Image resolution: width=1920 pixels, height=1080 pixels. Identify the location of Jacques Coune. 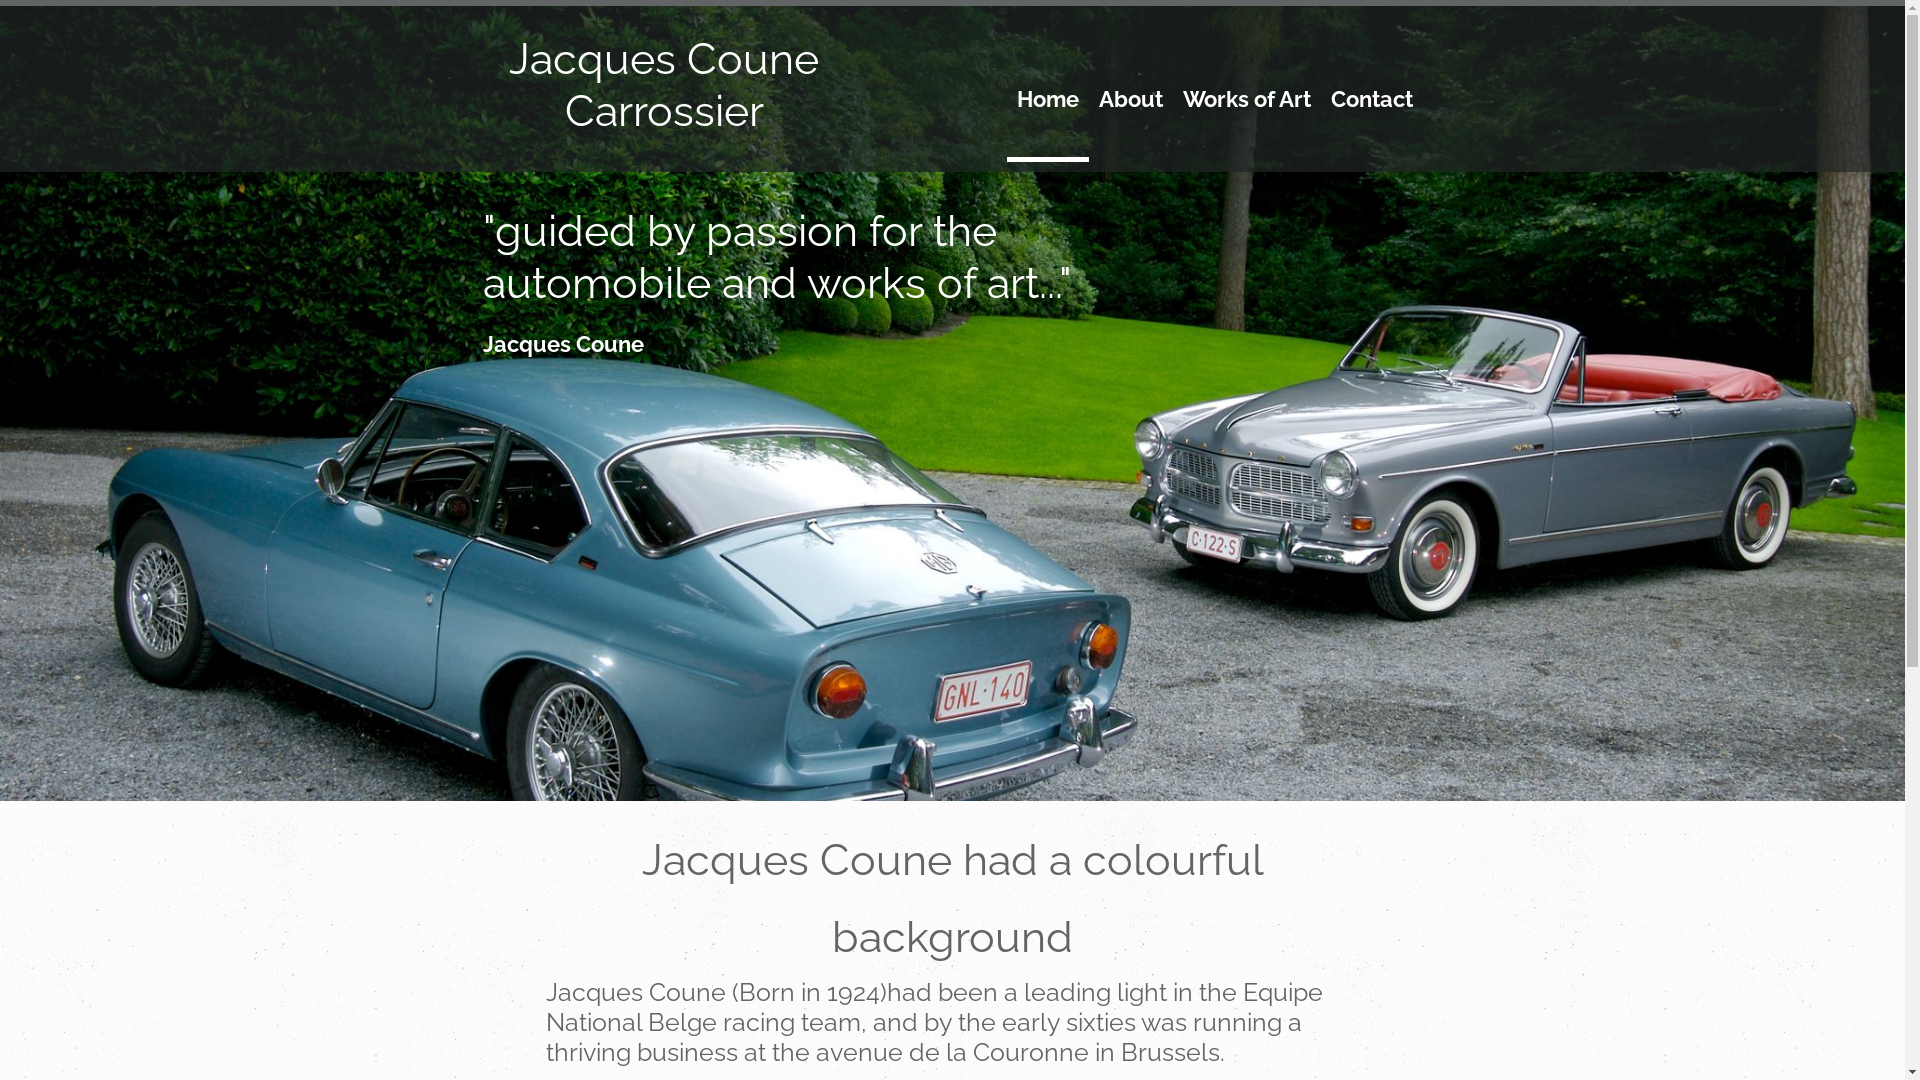
(664, 59).